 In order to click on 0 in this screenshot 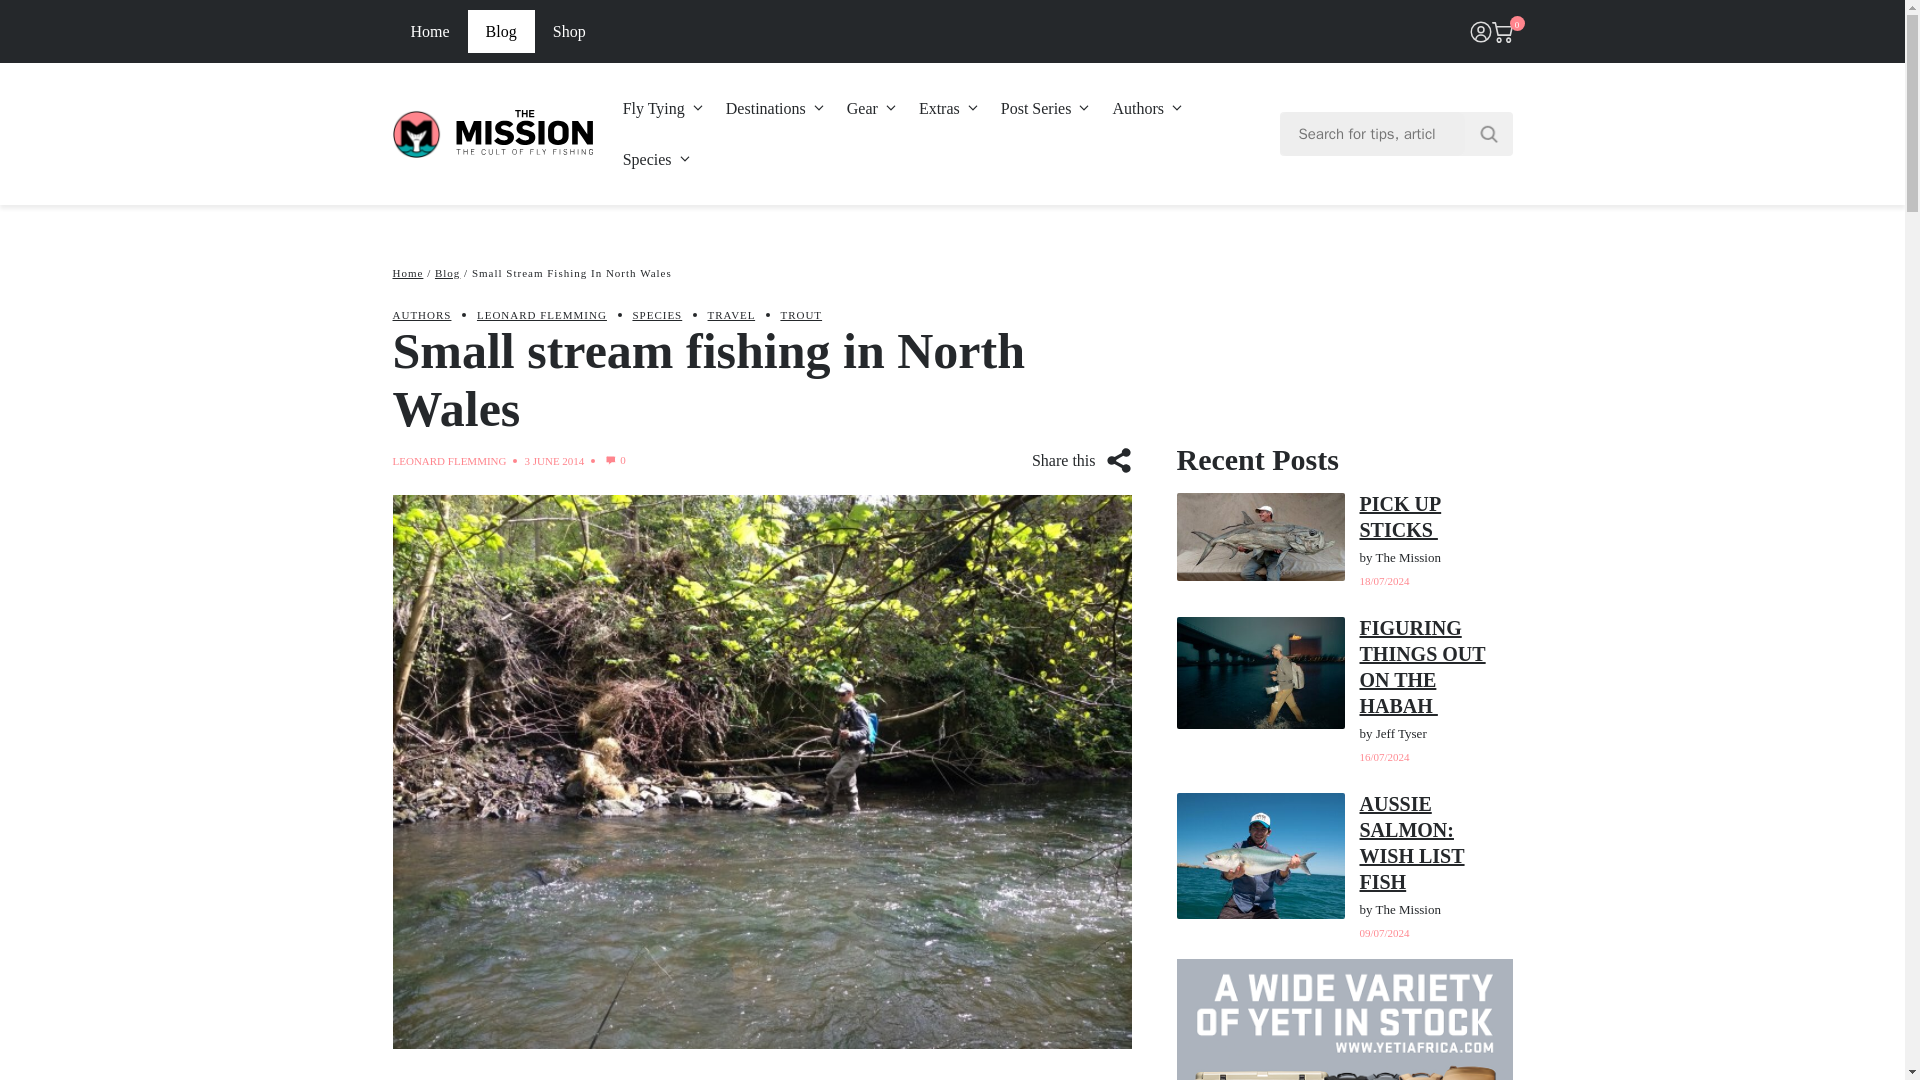, I will do `click(614, 460)`.